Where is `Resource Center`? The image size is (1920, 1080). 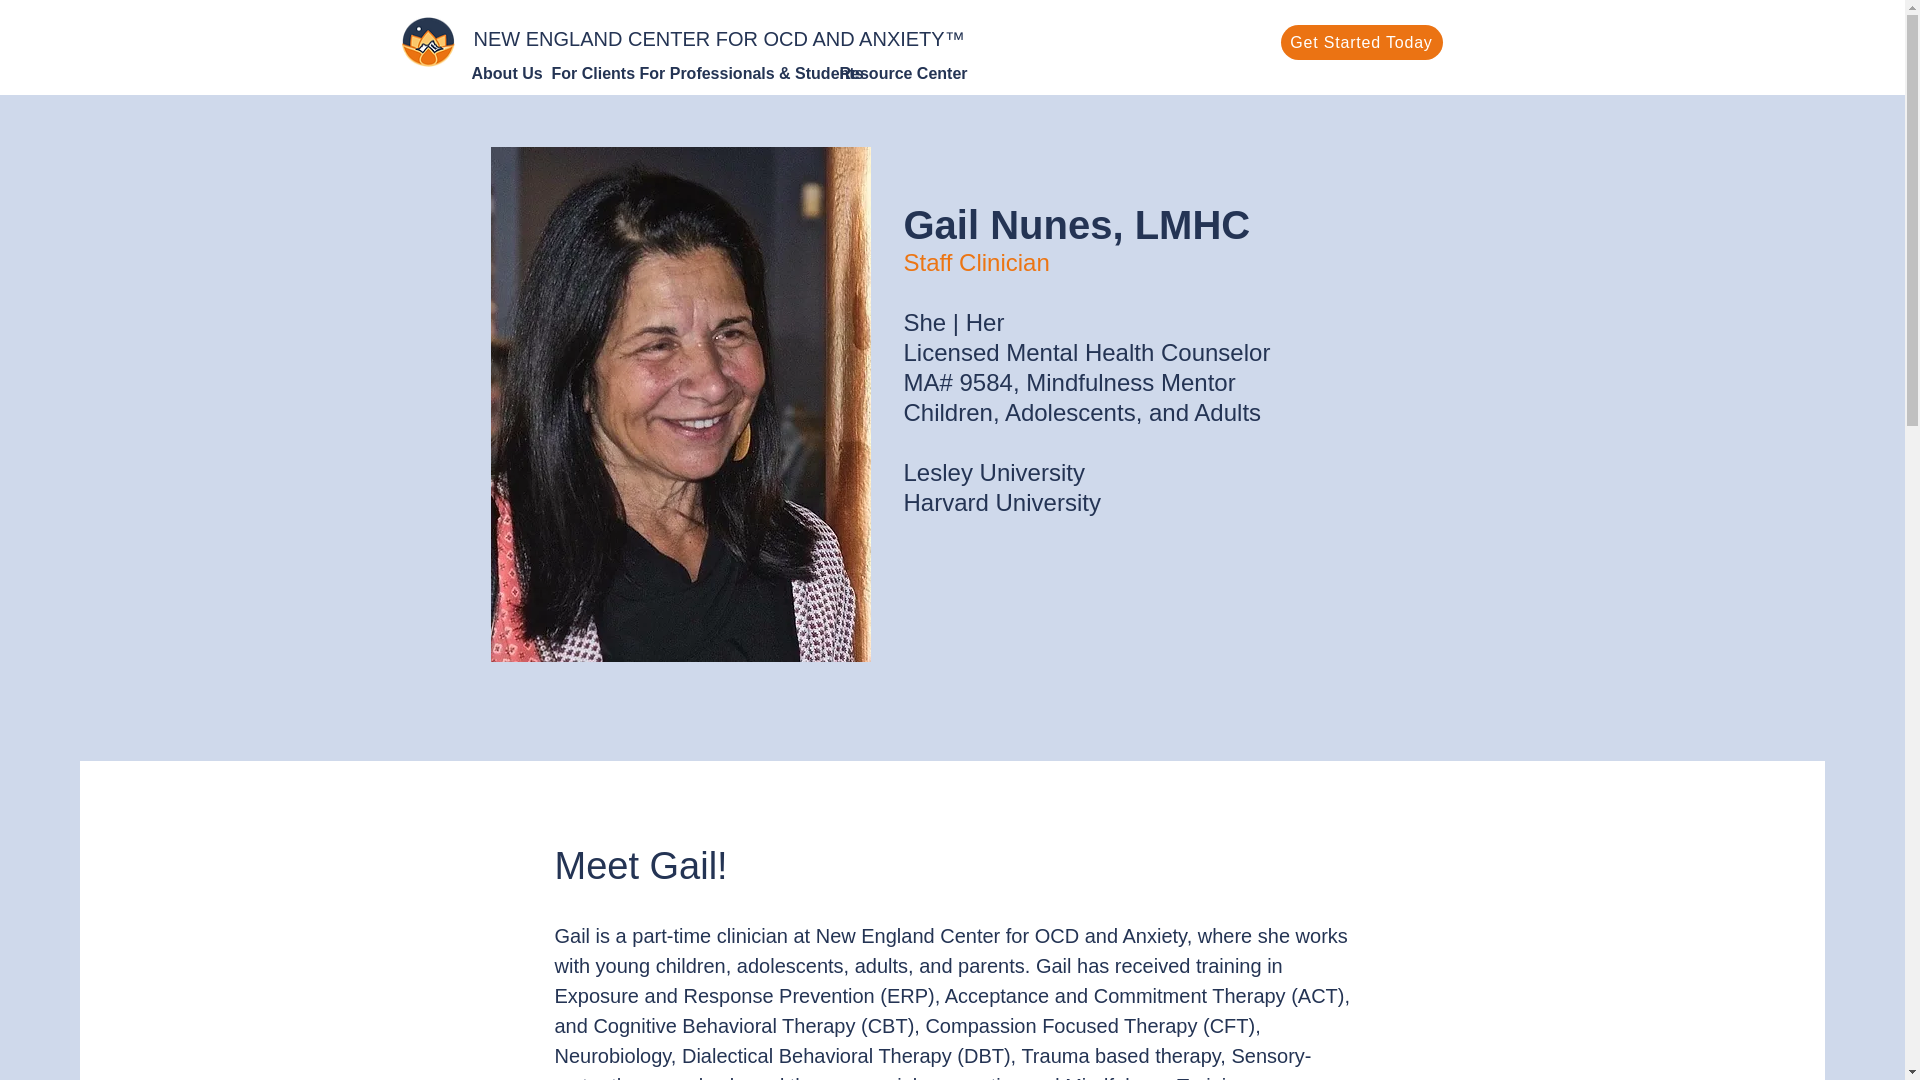
Resource Center is located at coordinates (892, 74).